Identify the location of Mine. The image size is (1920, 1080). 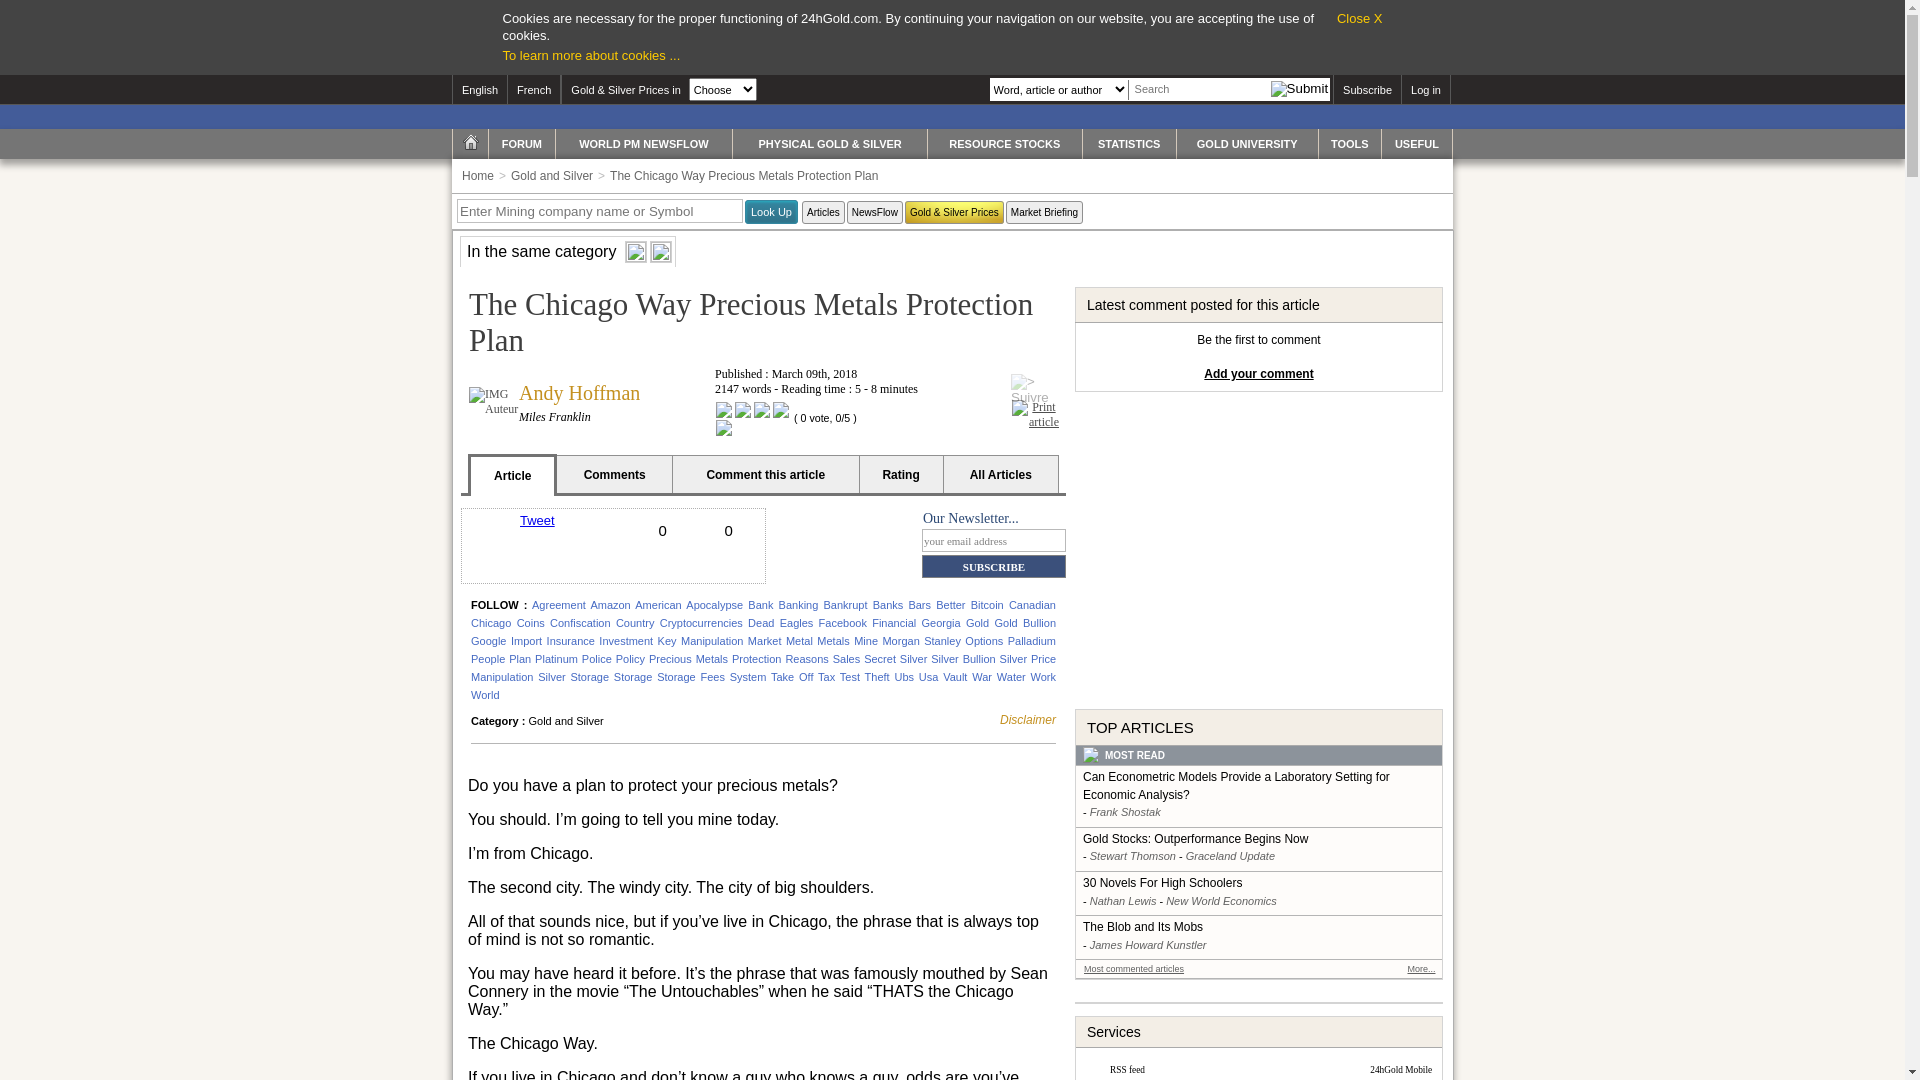
(866, 640).